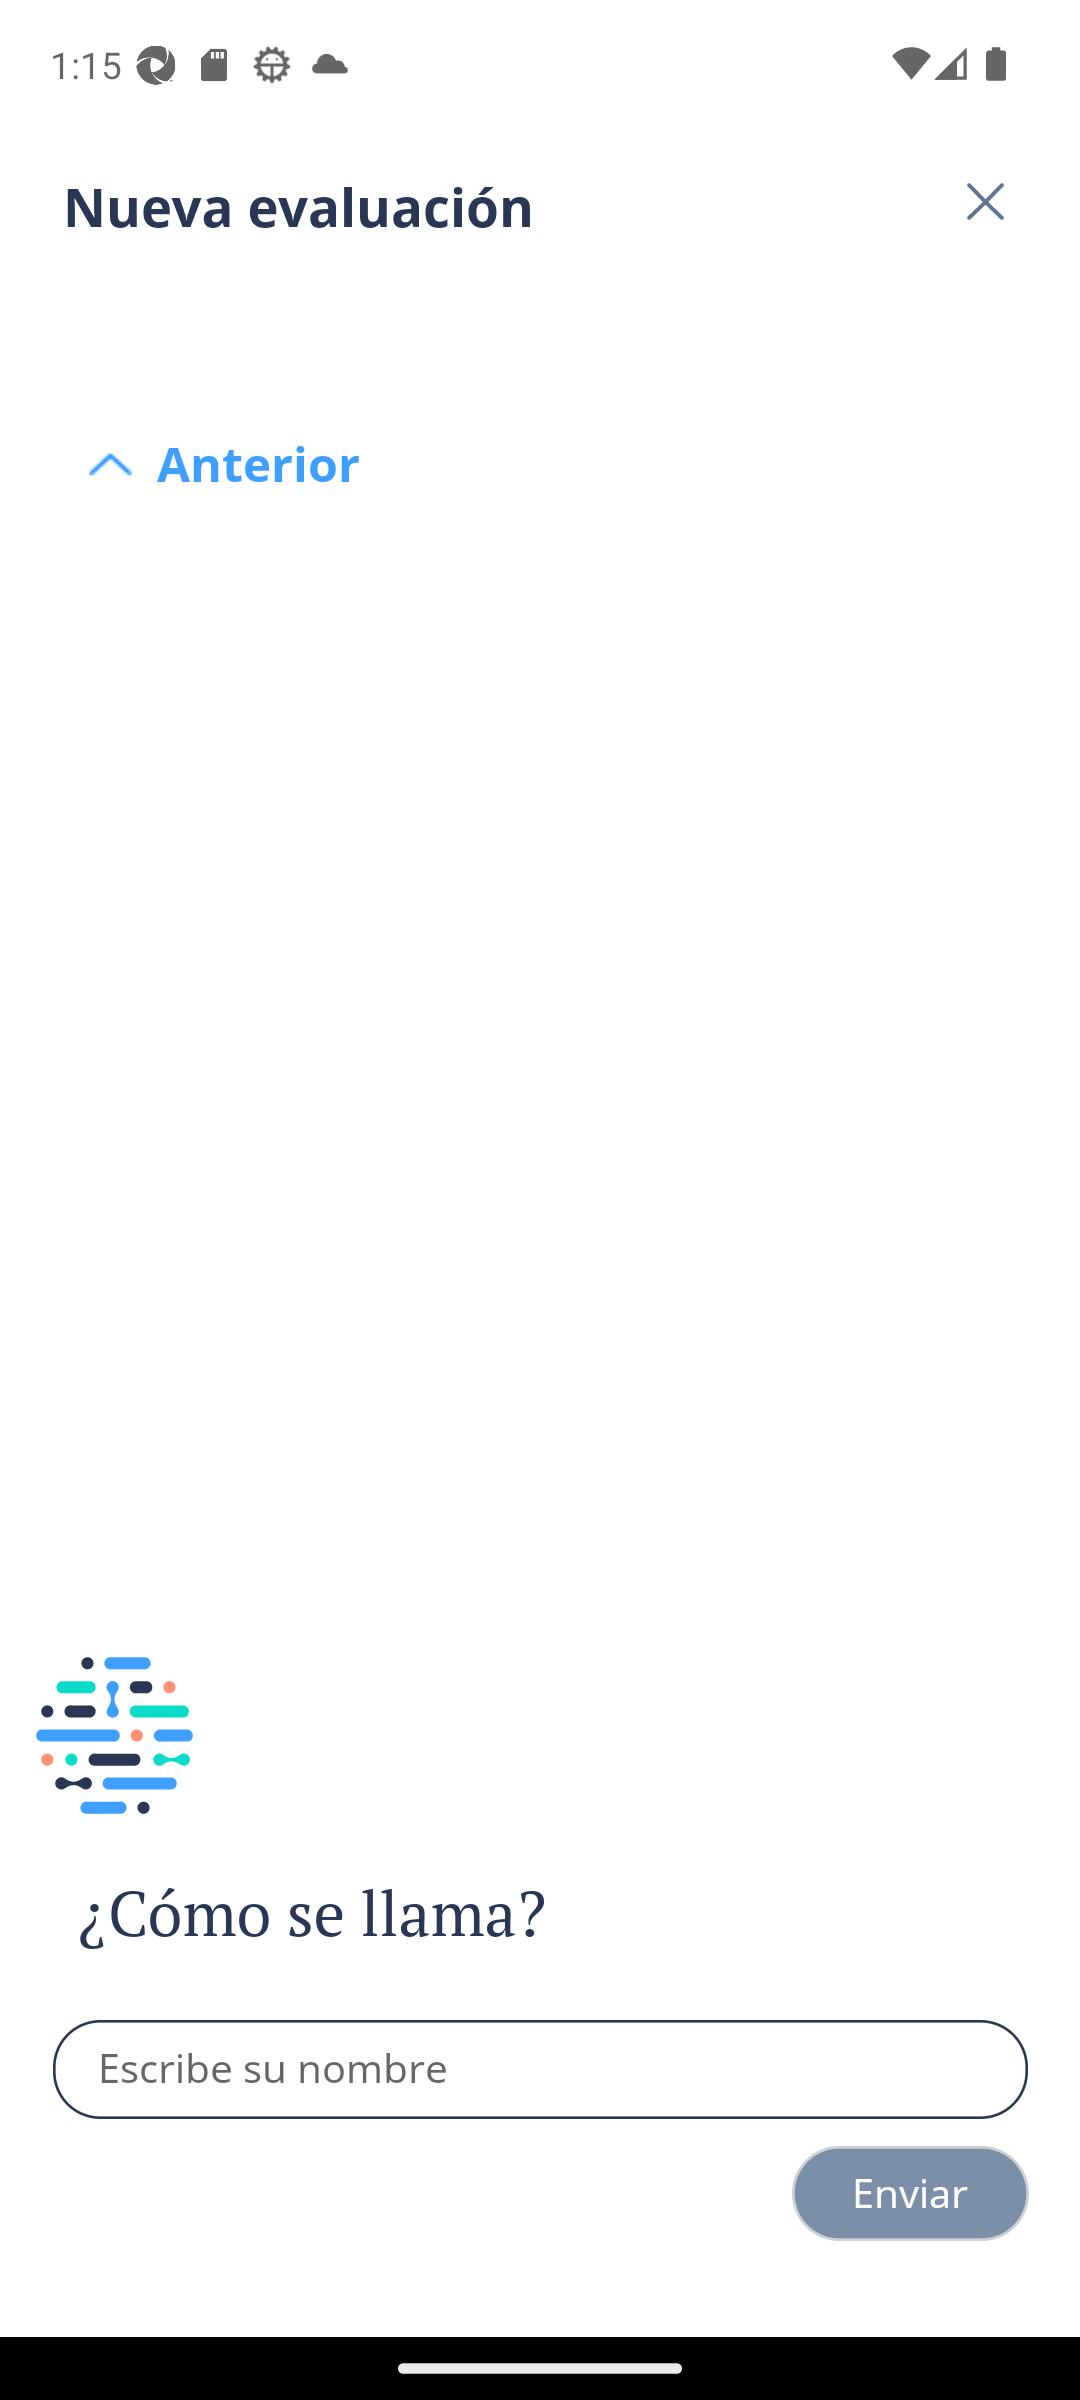 Image resolution: width=1080 pixels, height=2400 pixels. What do you see at coordinates (540, 312) in the screenshot?
I see `undo Anterior` at bounding box center [540, 312].